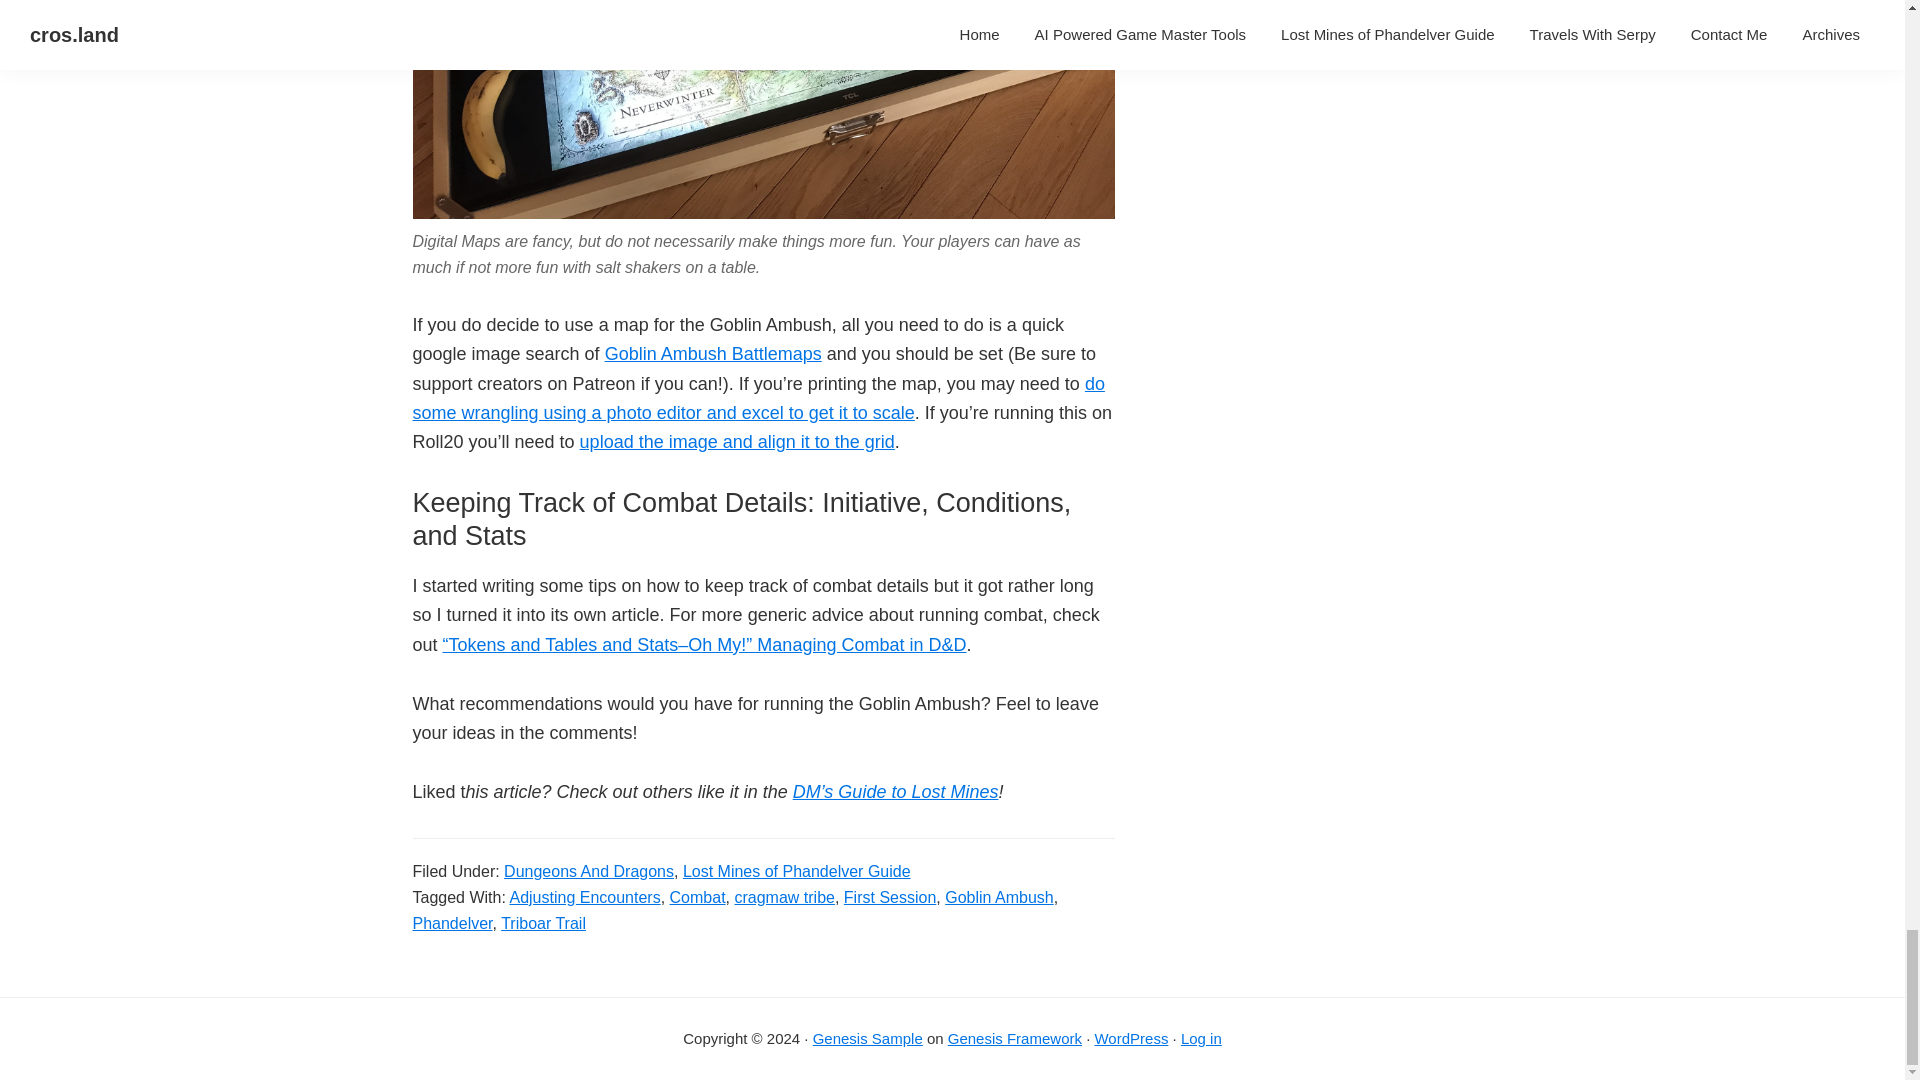 The image size is (1920, 1080). I want to click on Adjusting Encounters, so click(584, 897).